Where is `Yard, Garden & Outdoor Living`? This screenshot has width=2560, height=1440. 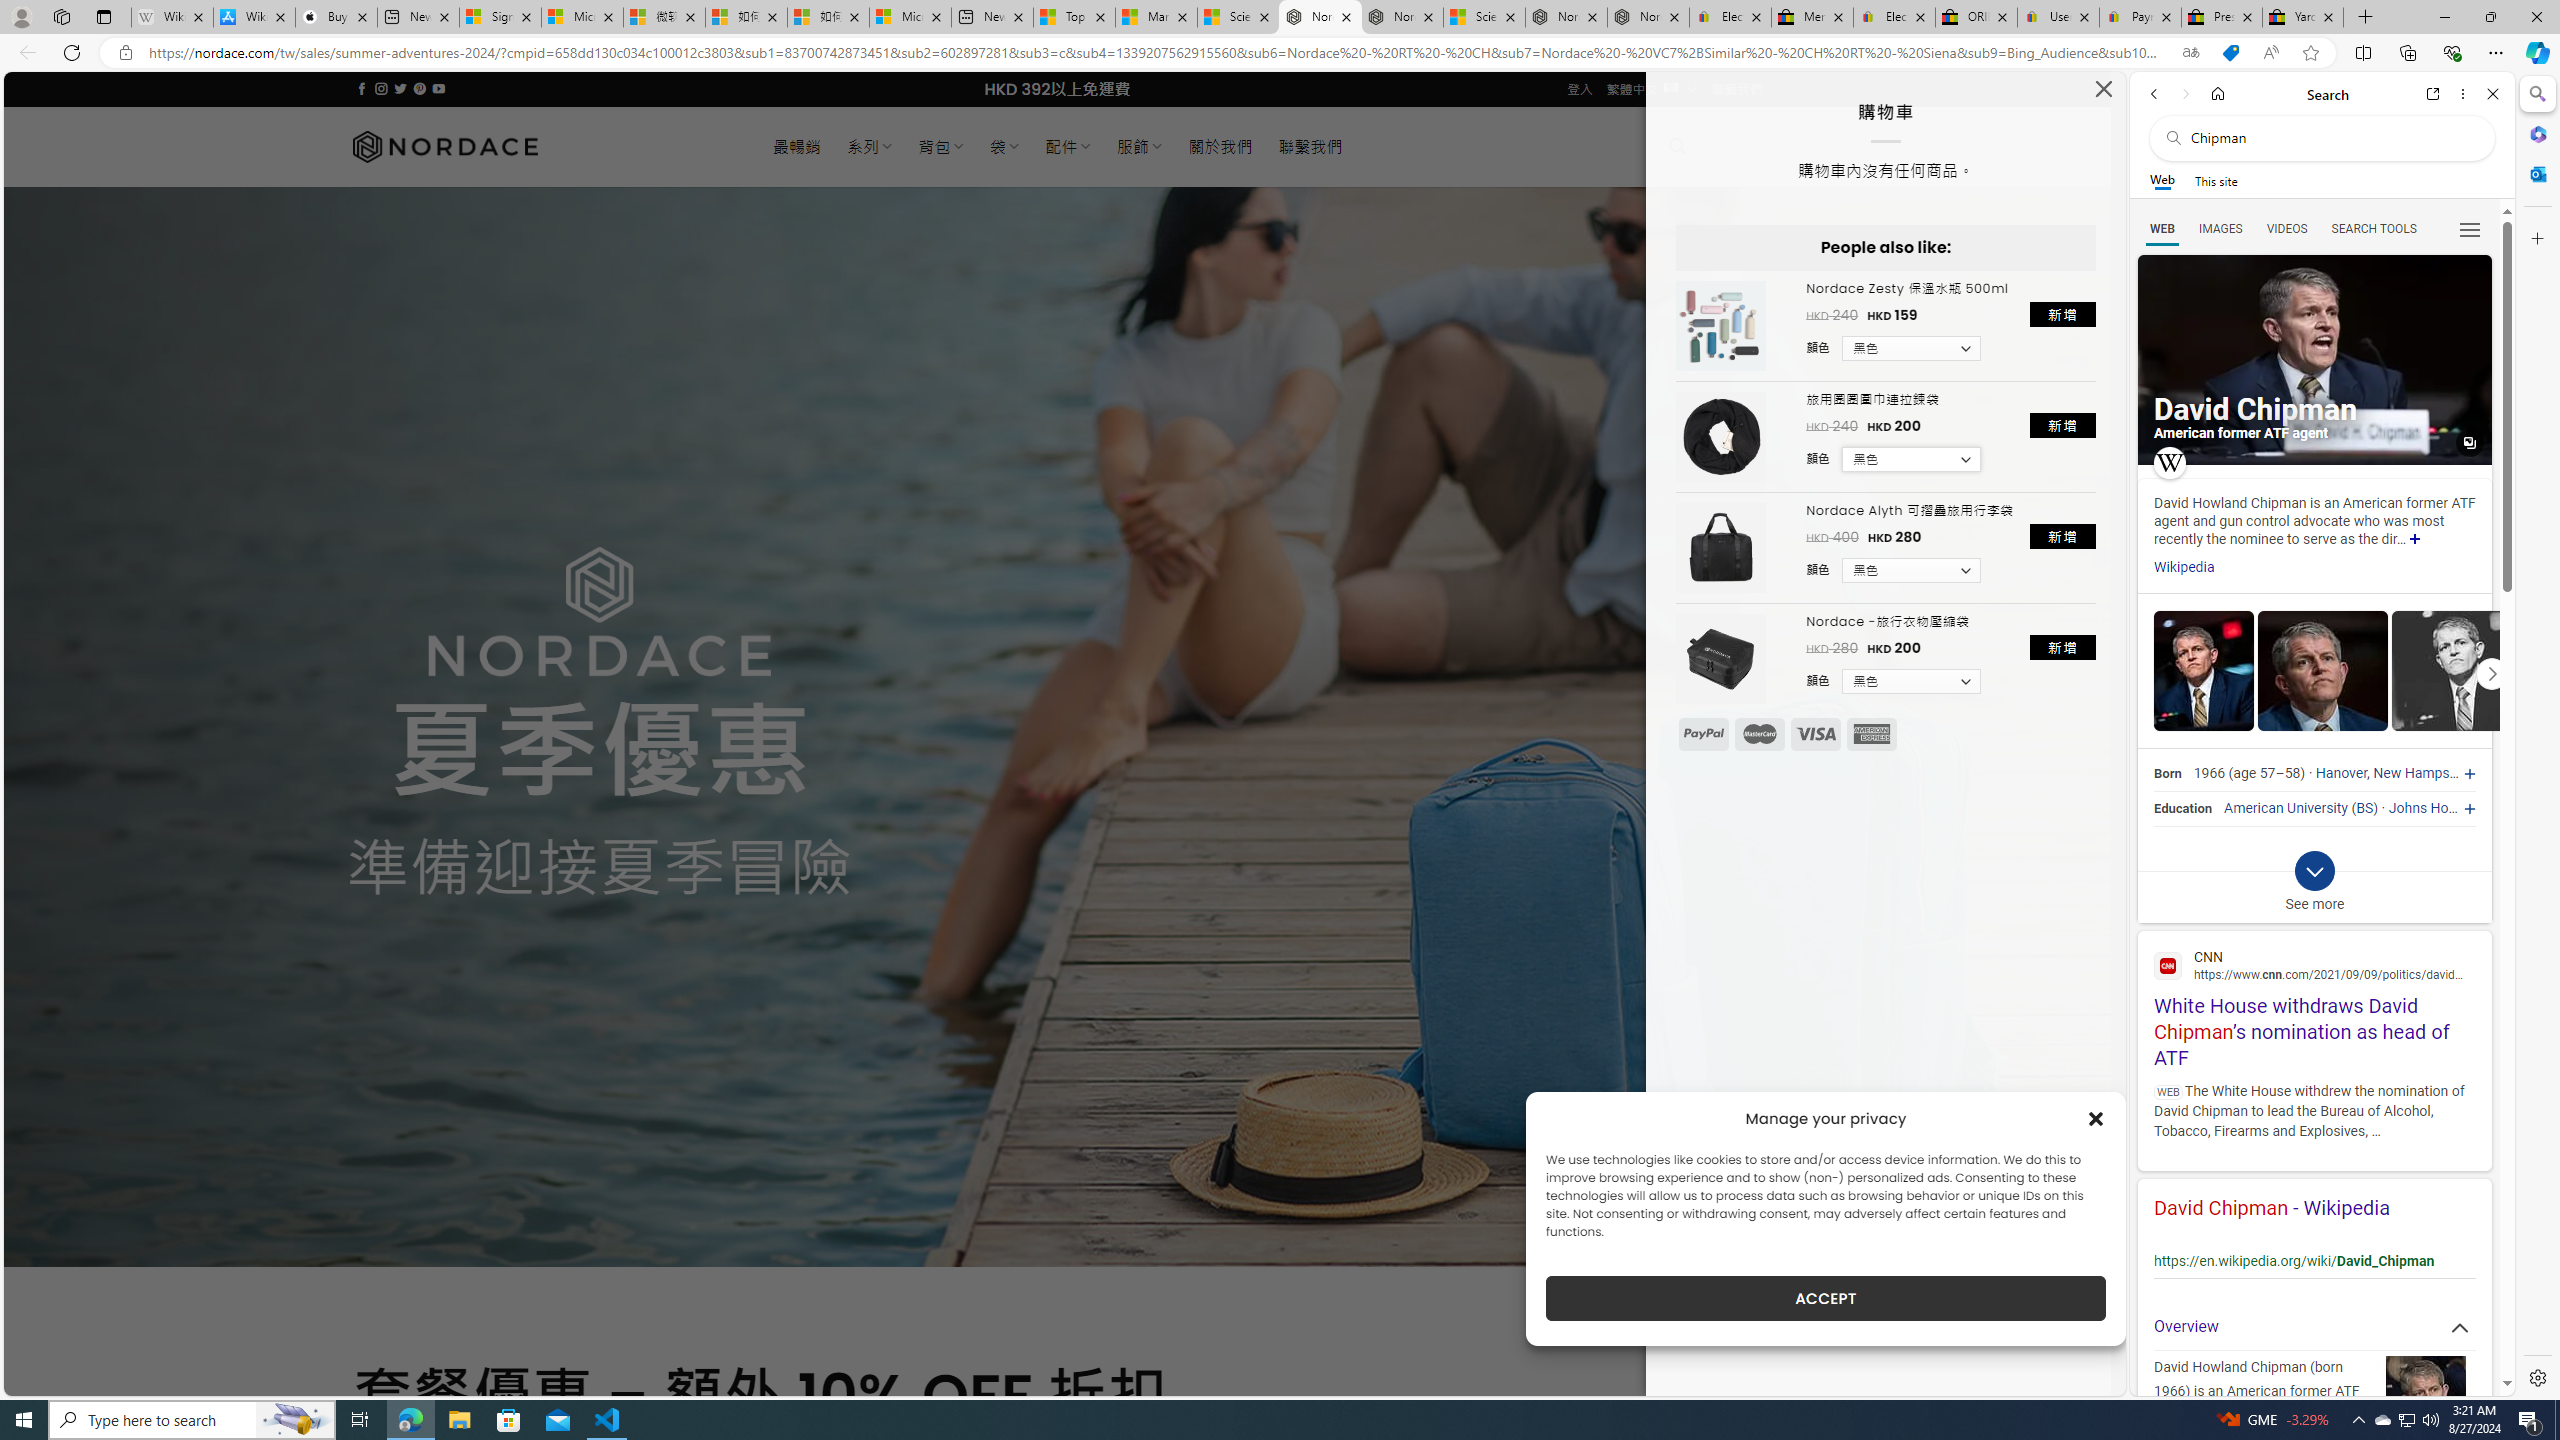 Yard, Garden & Outdoor Living is located at coordinates (2302, 17).